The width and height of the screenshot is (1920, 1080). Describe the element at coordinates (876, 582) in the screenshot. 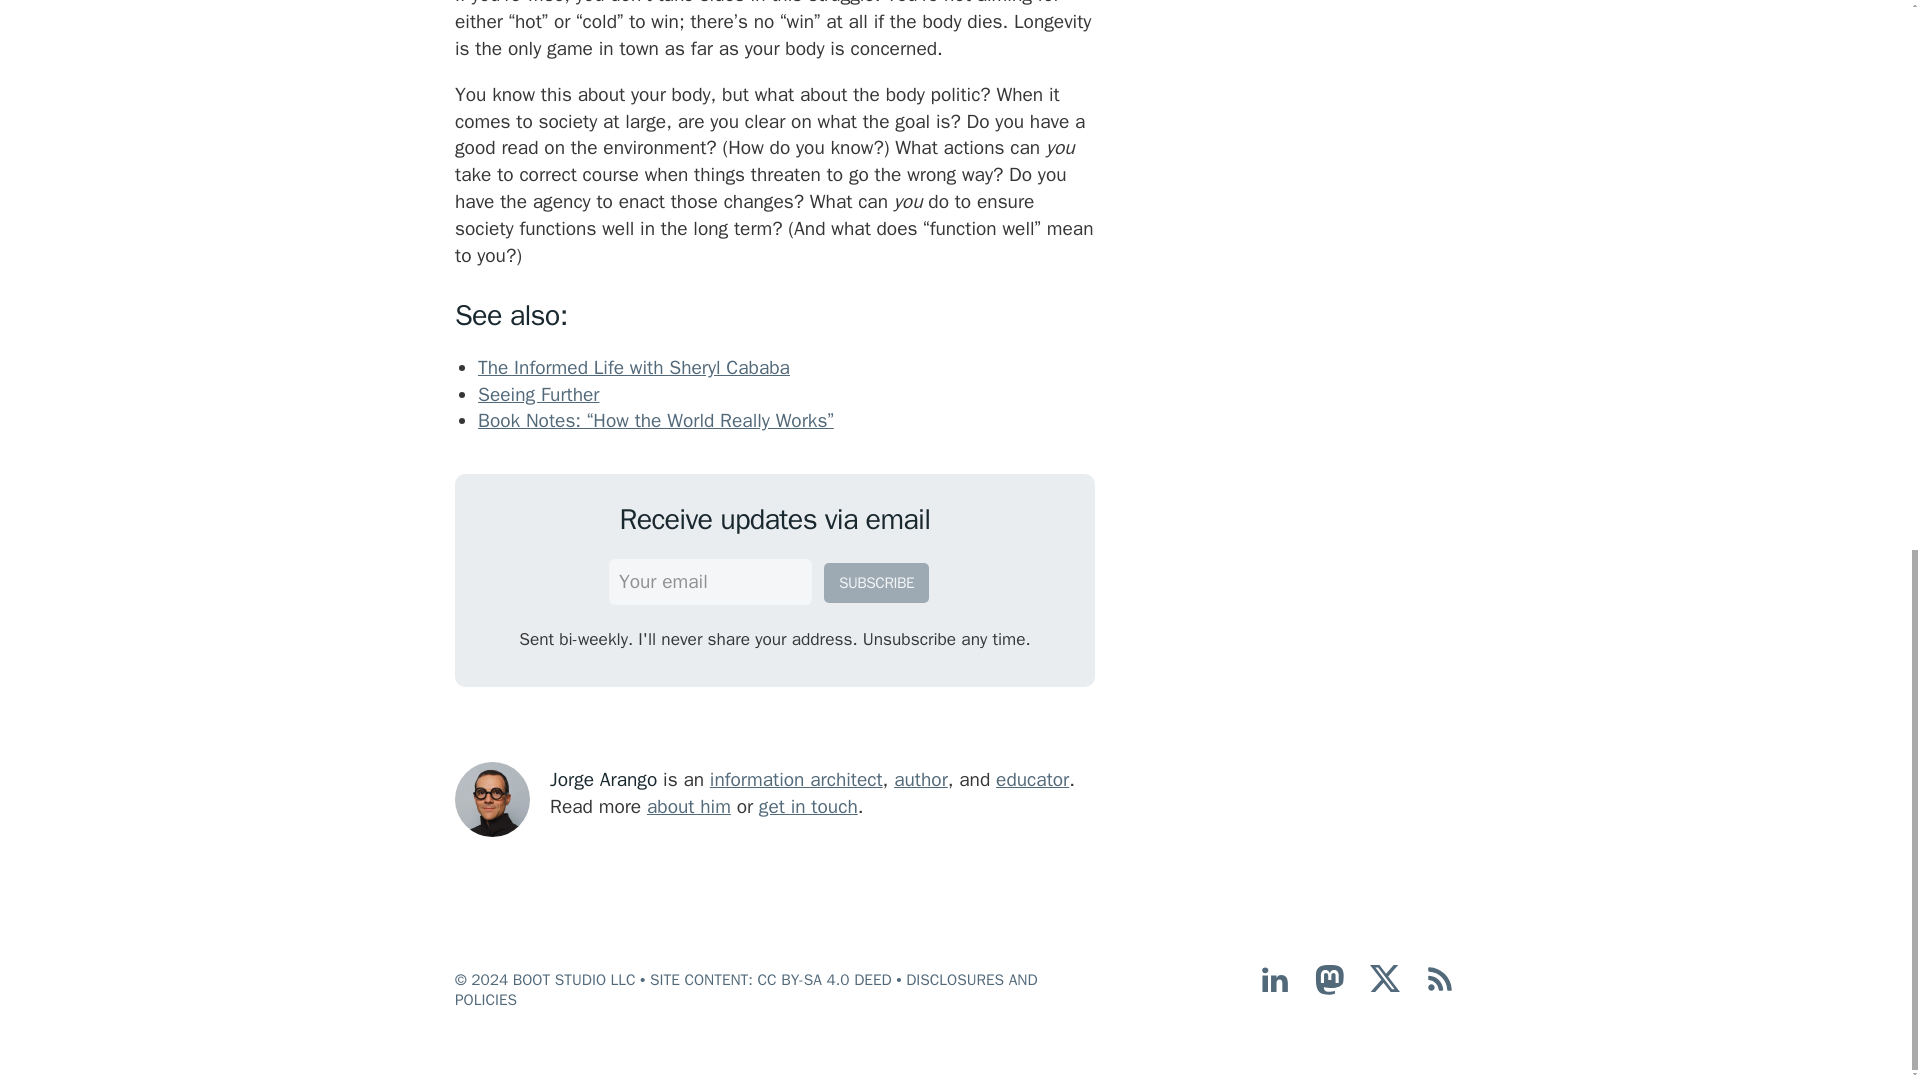

I see `Subscribe` at that location.